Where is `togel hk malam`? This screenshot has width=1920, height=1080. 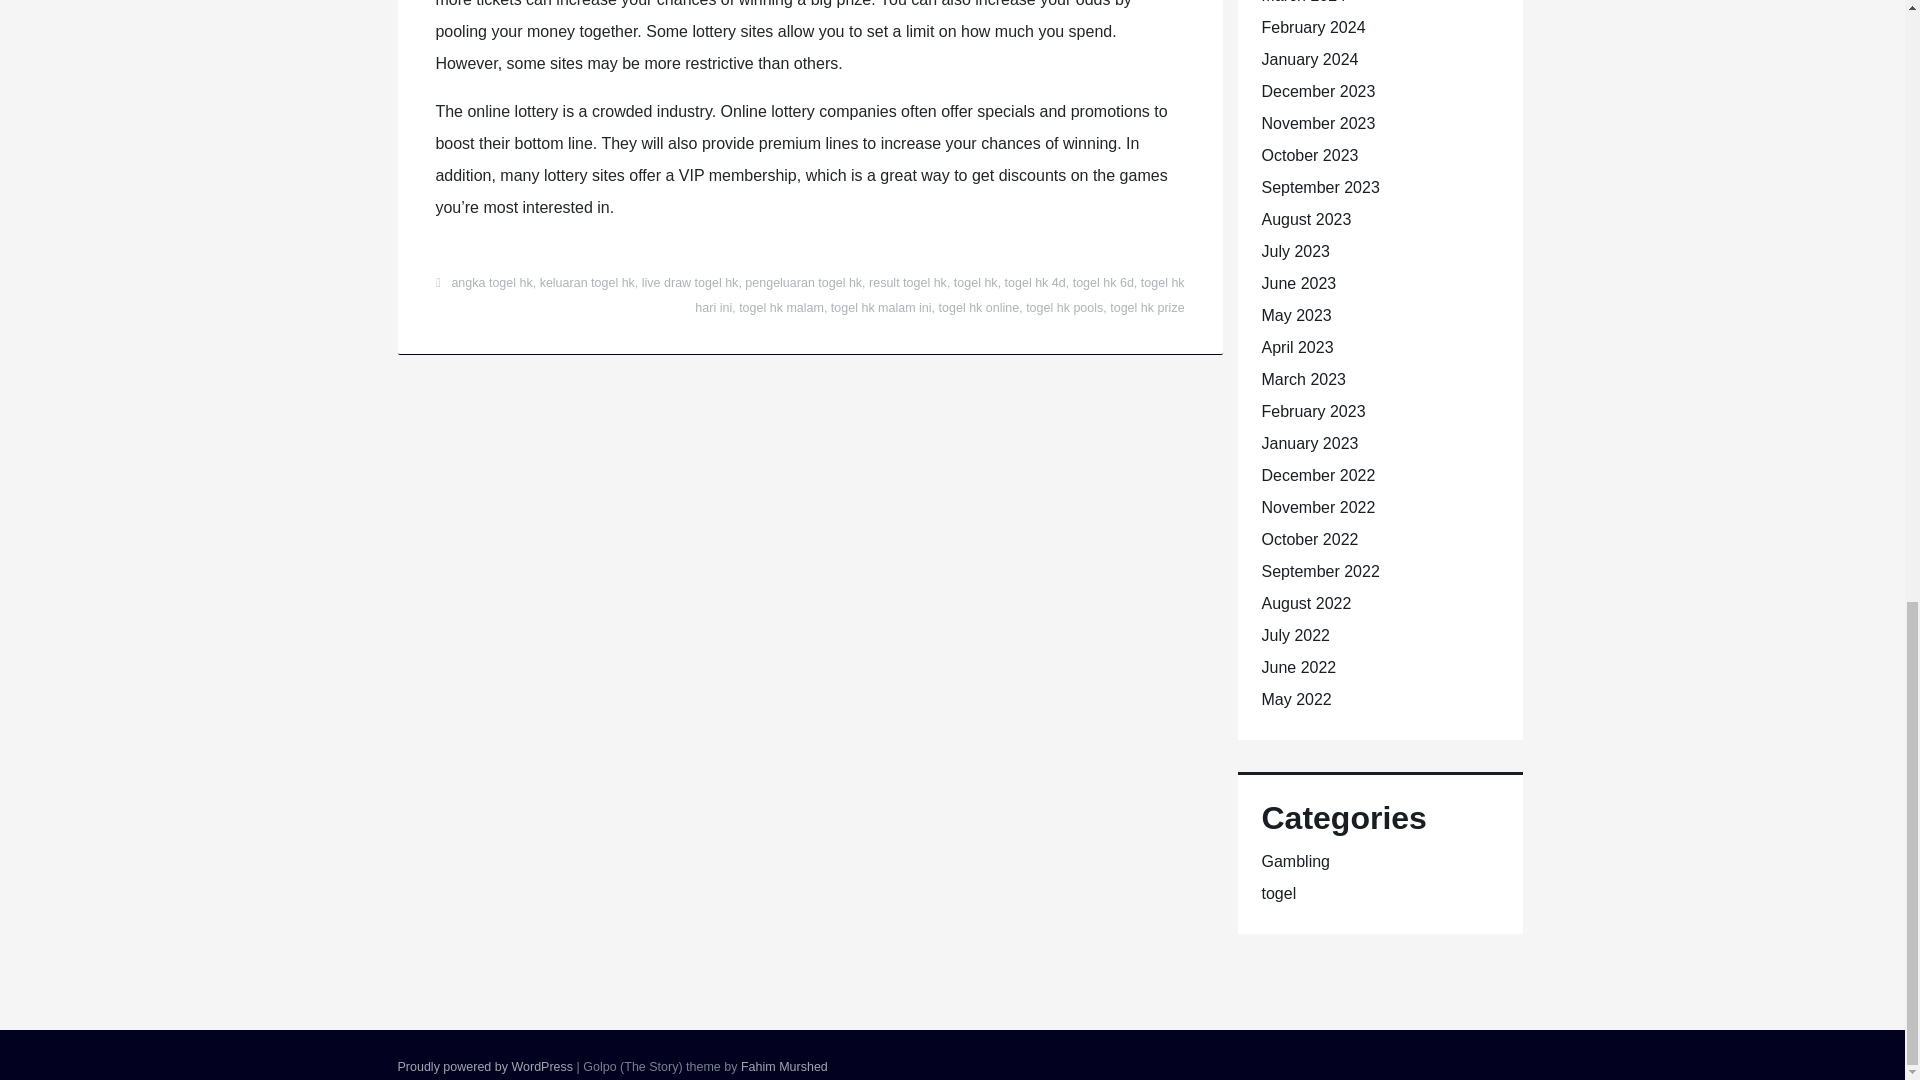 togel hk malam is located at coordinates (781, 308).